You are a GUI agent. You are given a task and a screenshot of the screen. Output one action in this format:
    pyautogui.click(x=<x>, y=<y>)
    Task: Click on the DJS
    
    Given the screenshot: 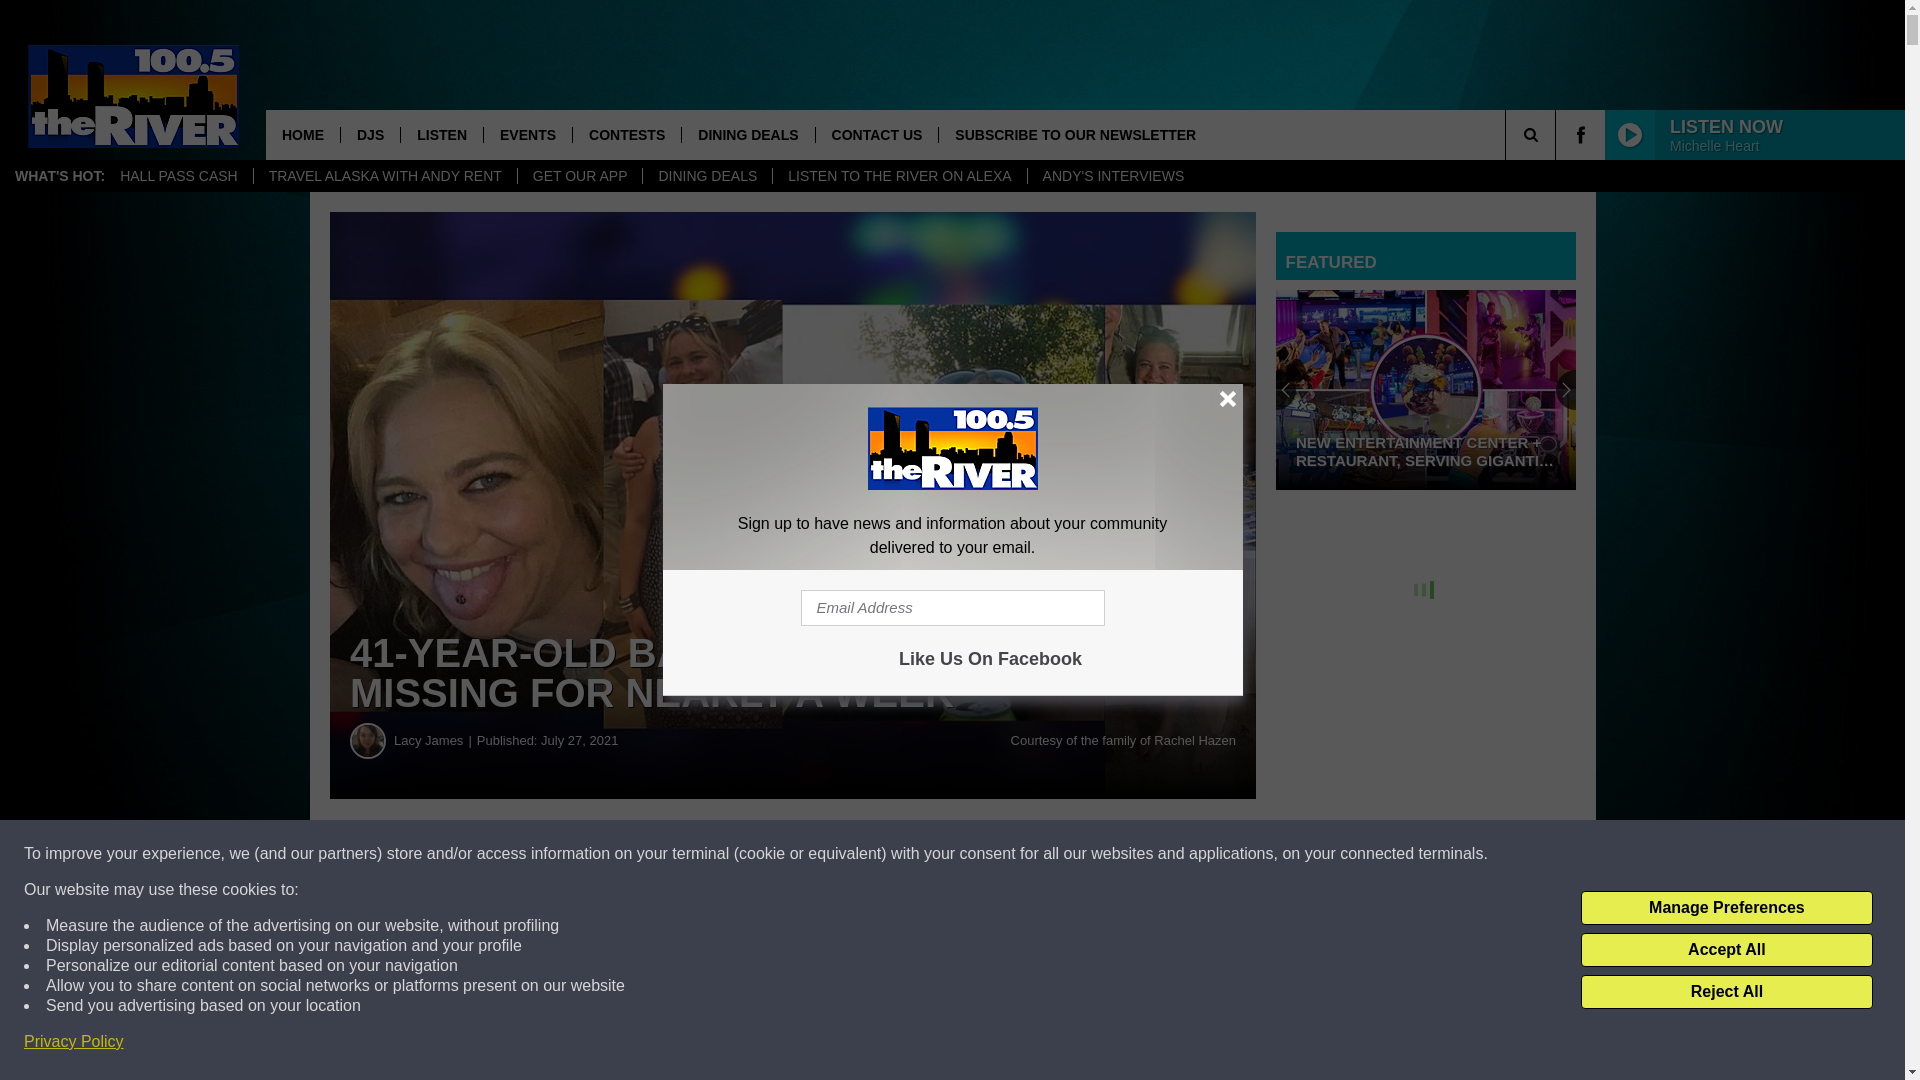 What is the action you would take?
    pyautogui.click(x=369, y=134)
    